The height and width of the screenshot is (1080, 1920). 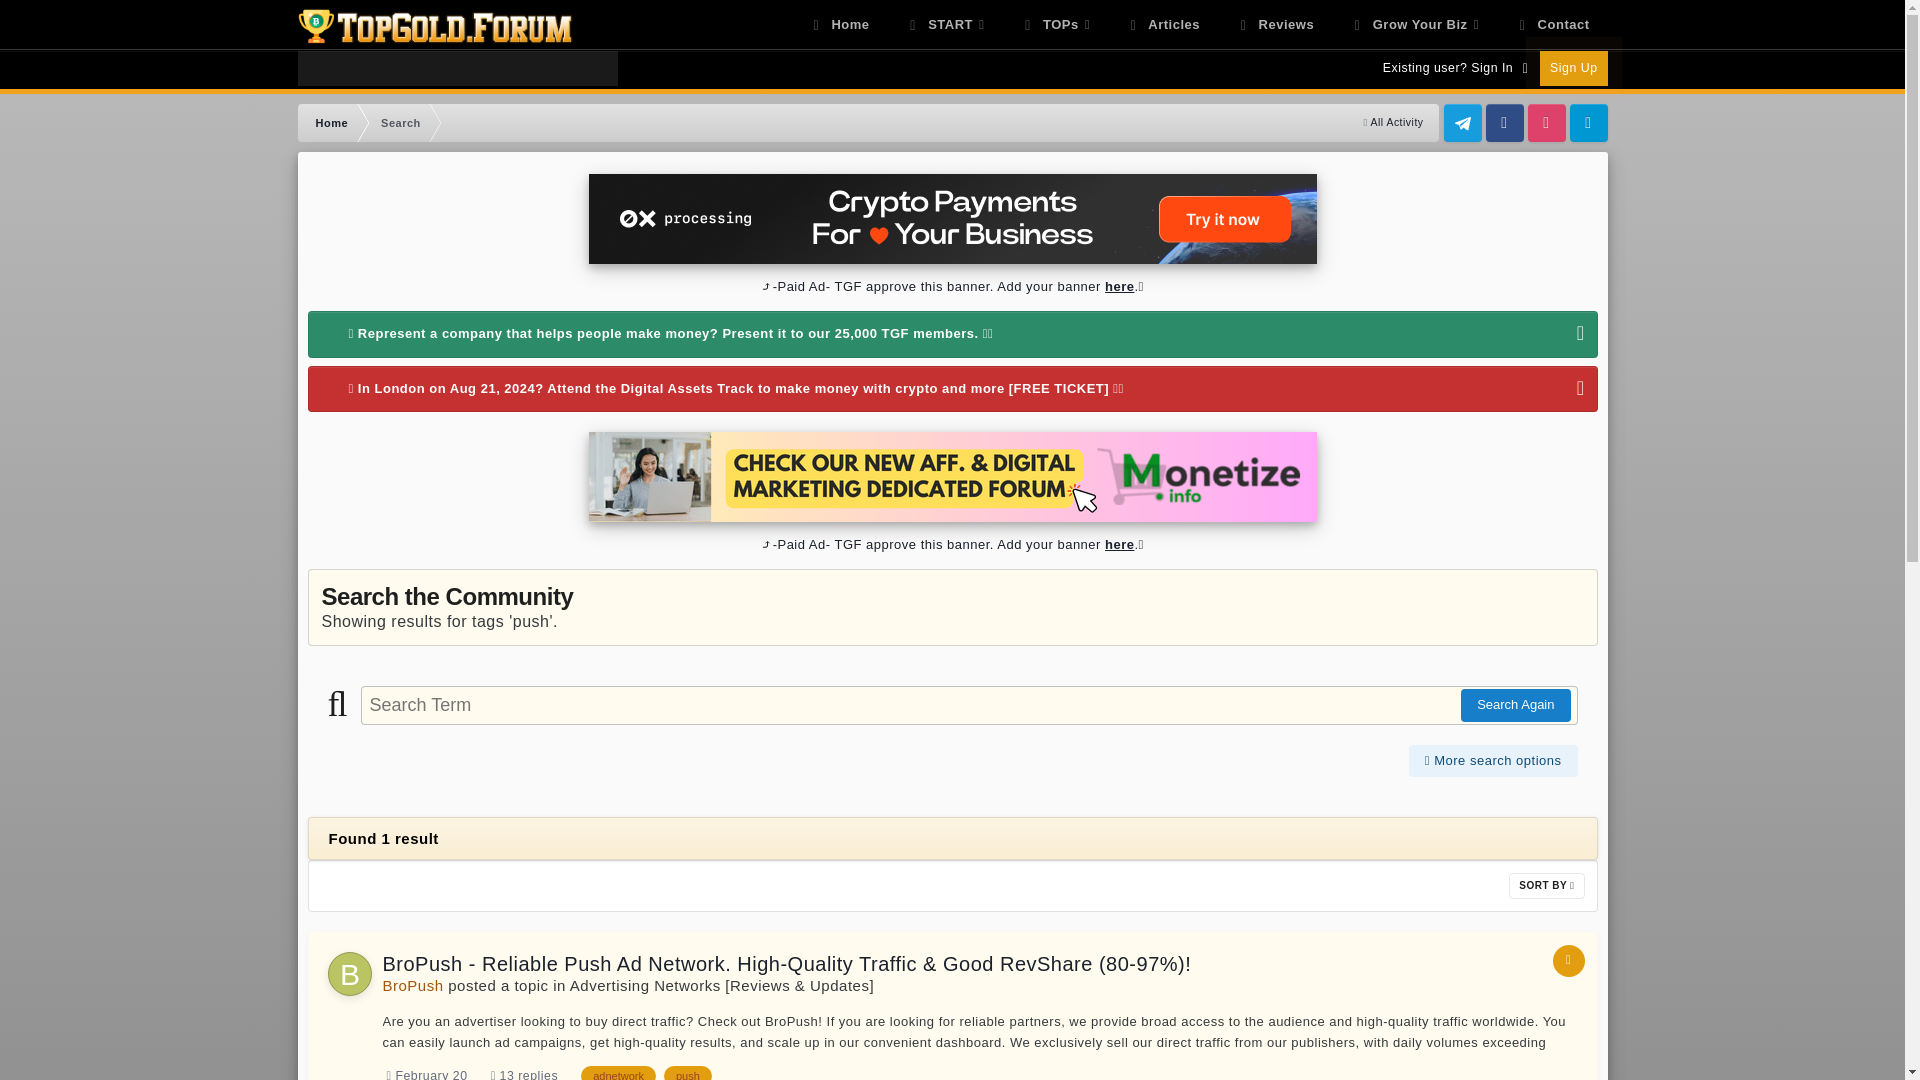 I want to click on Go to BroPush's profile, so click(x=412, y=985).